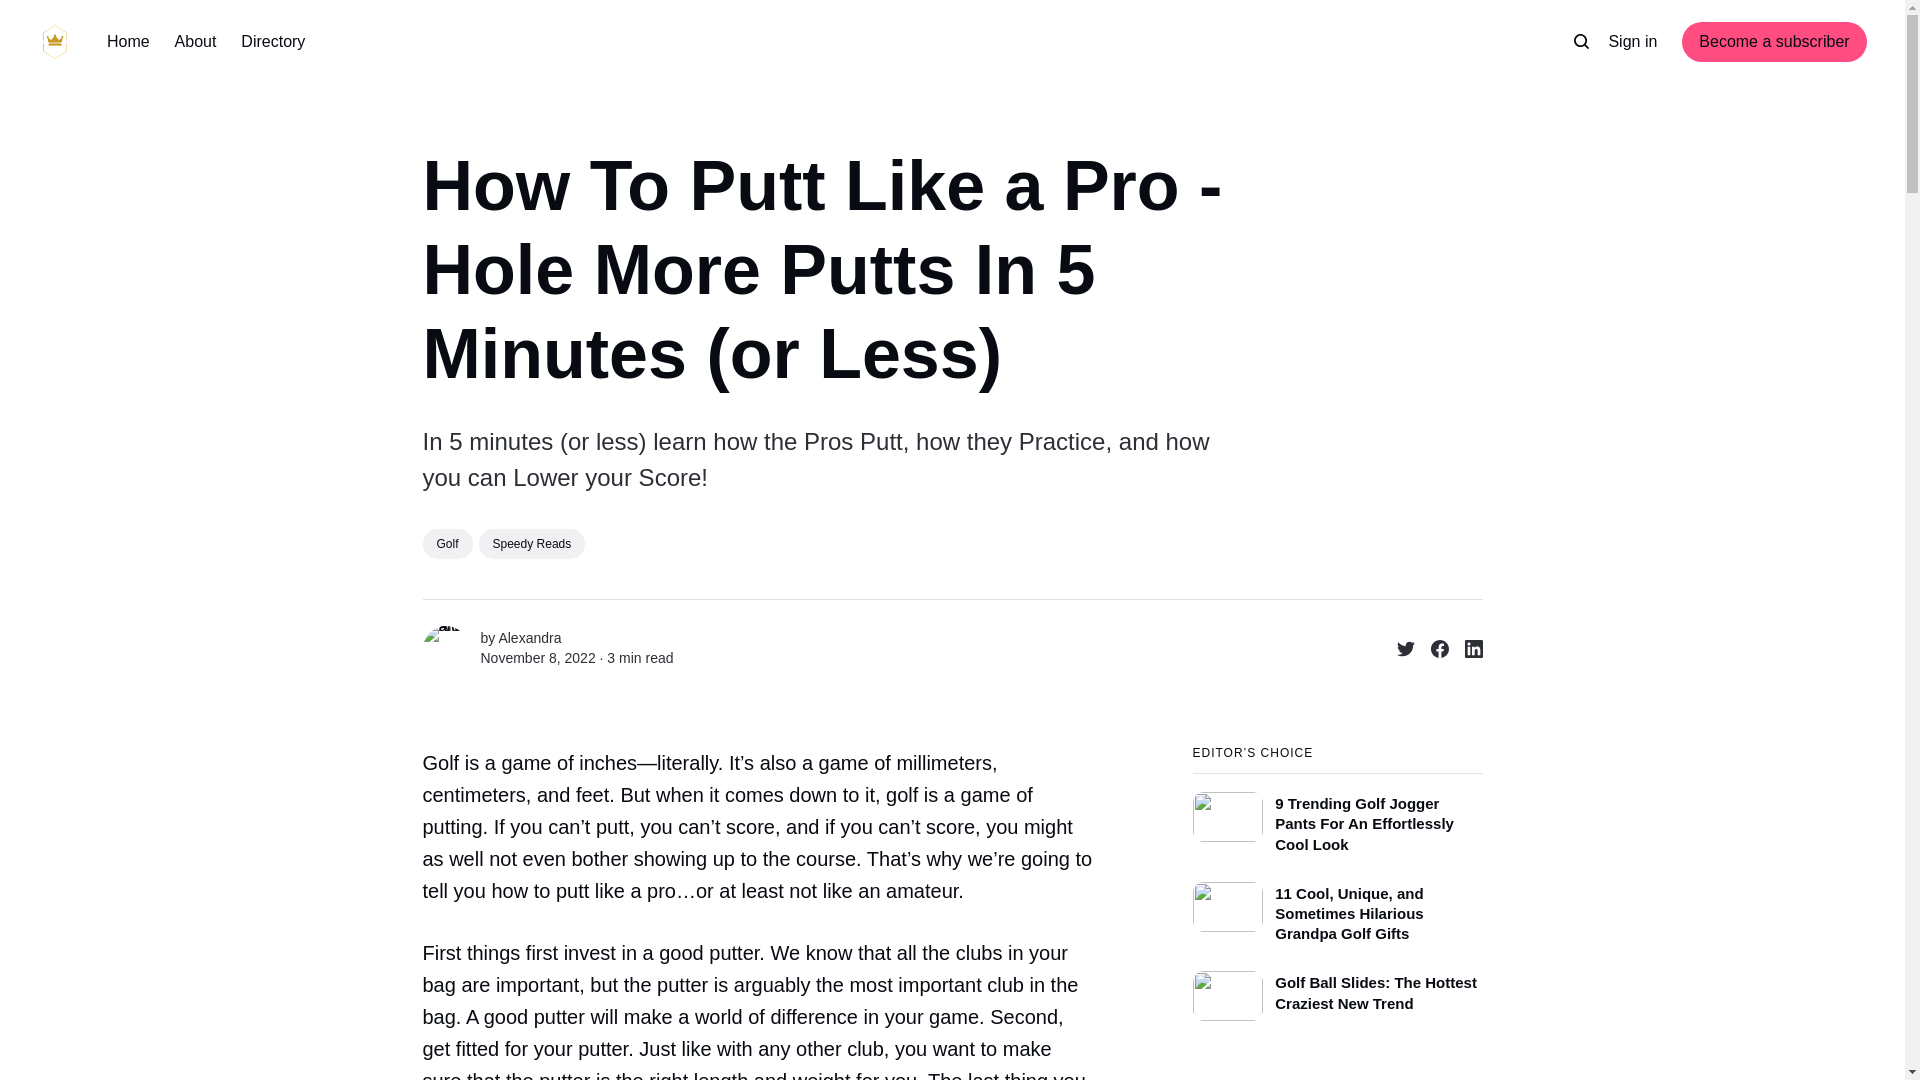 This screenshot has height=1080, width=1920. What do you see at coordinates (532, 544) in the screenshot?
I see `Speedy Reads` at bounding box center [532, 544].